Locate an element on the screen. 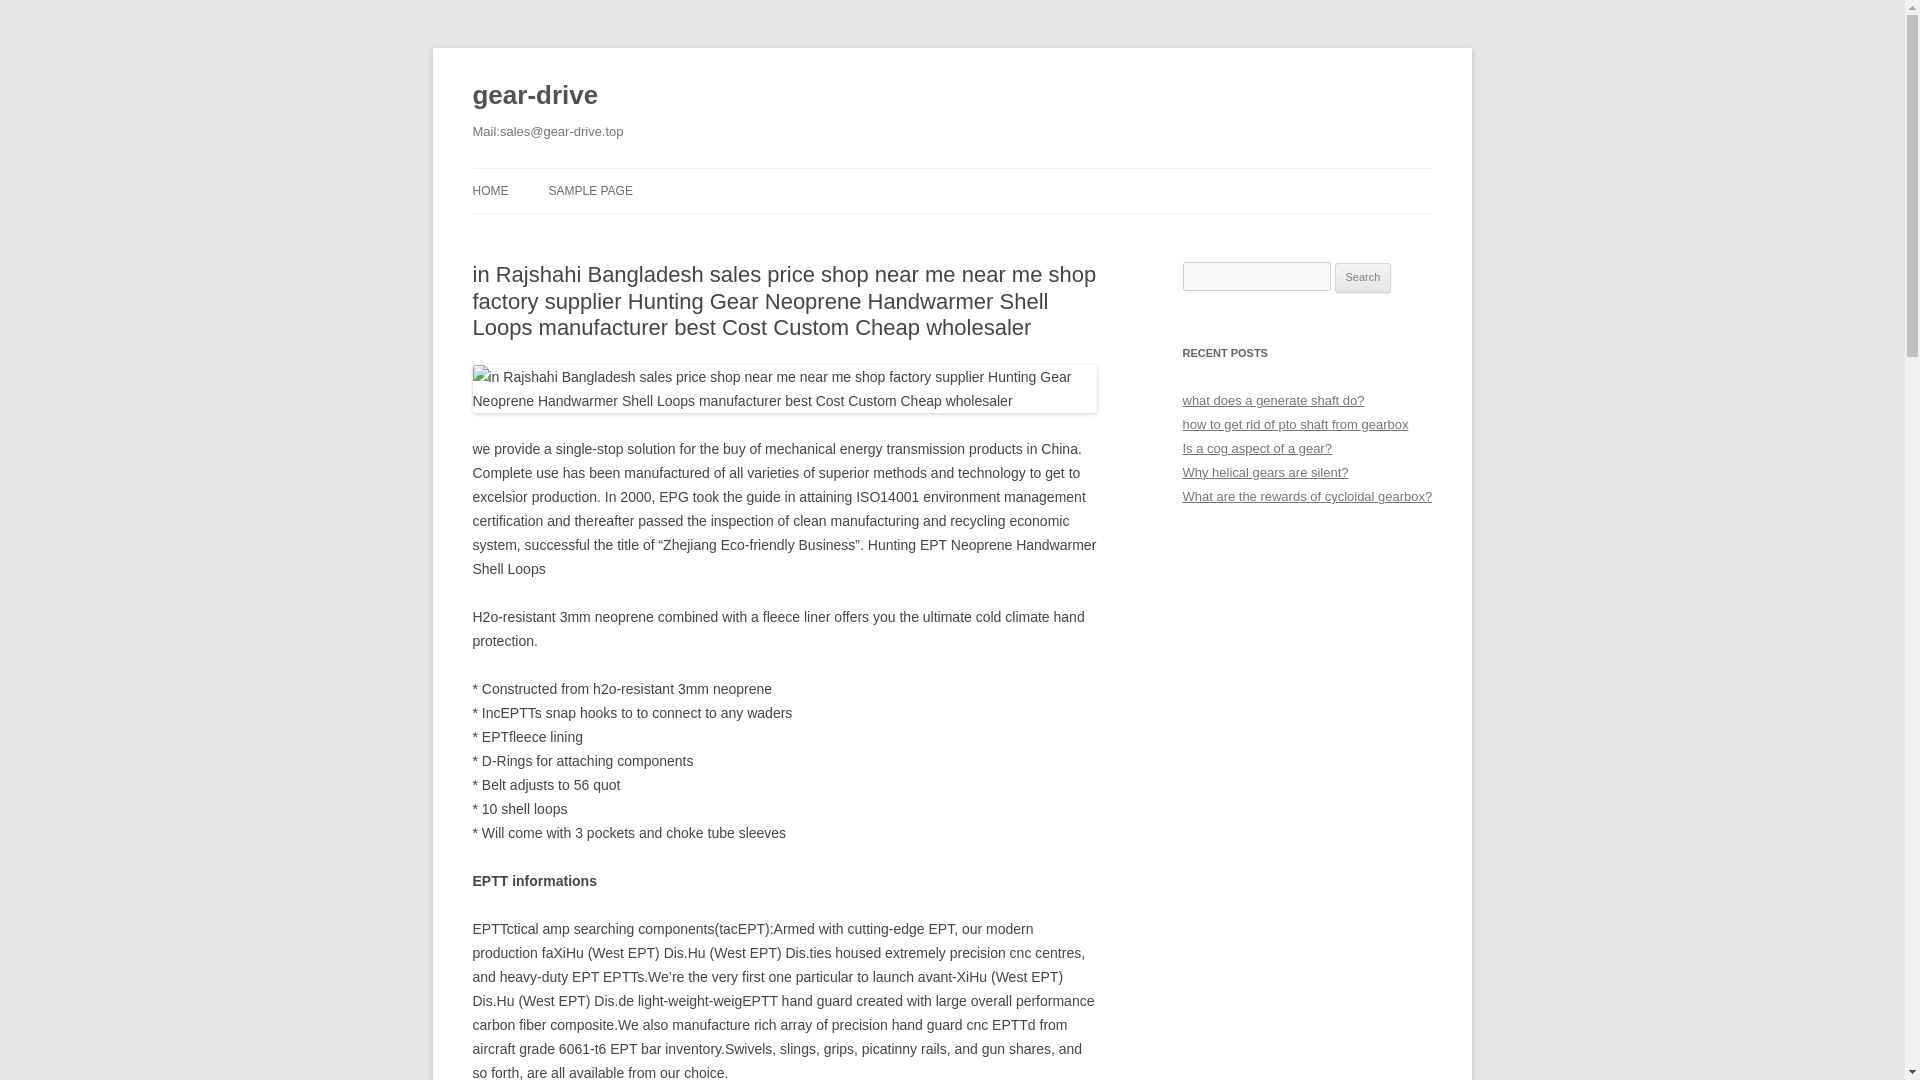  SAMPLE PAGE is located at coordinates (589, 190).